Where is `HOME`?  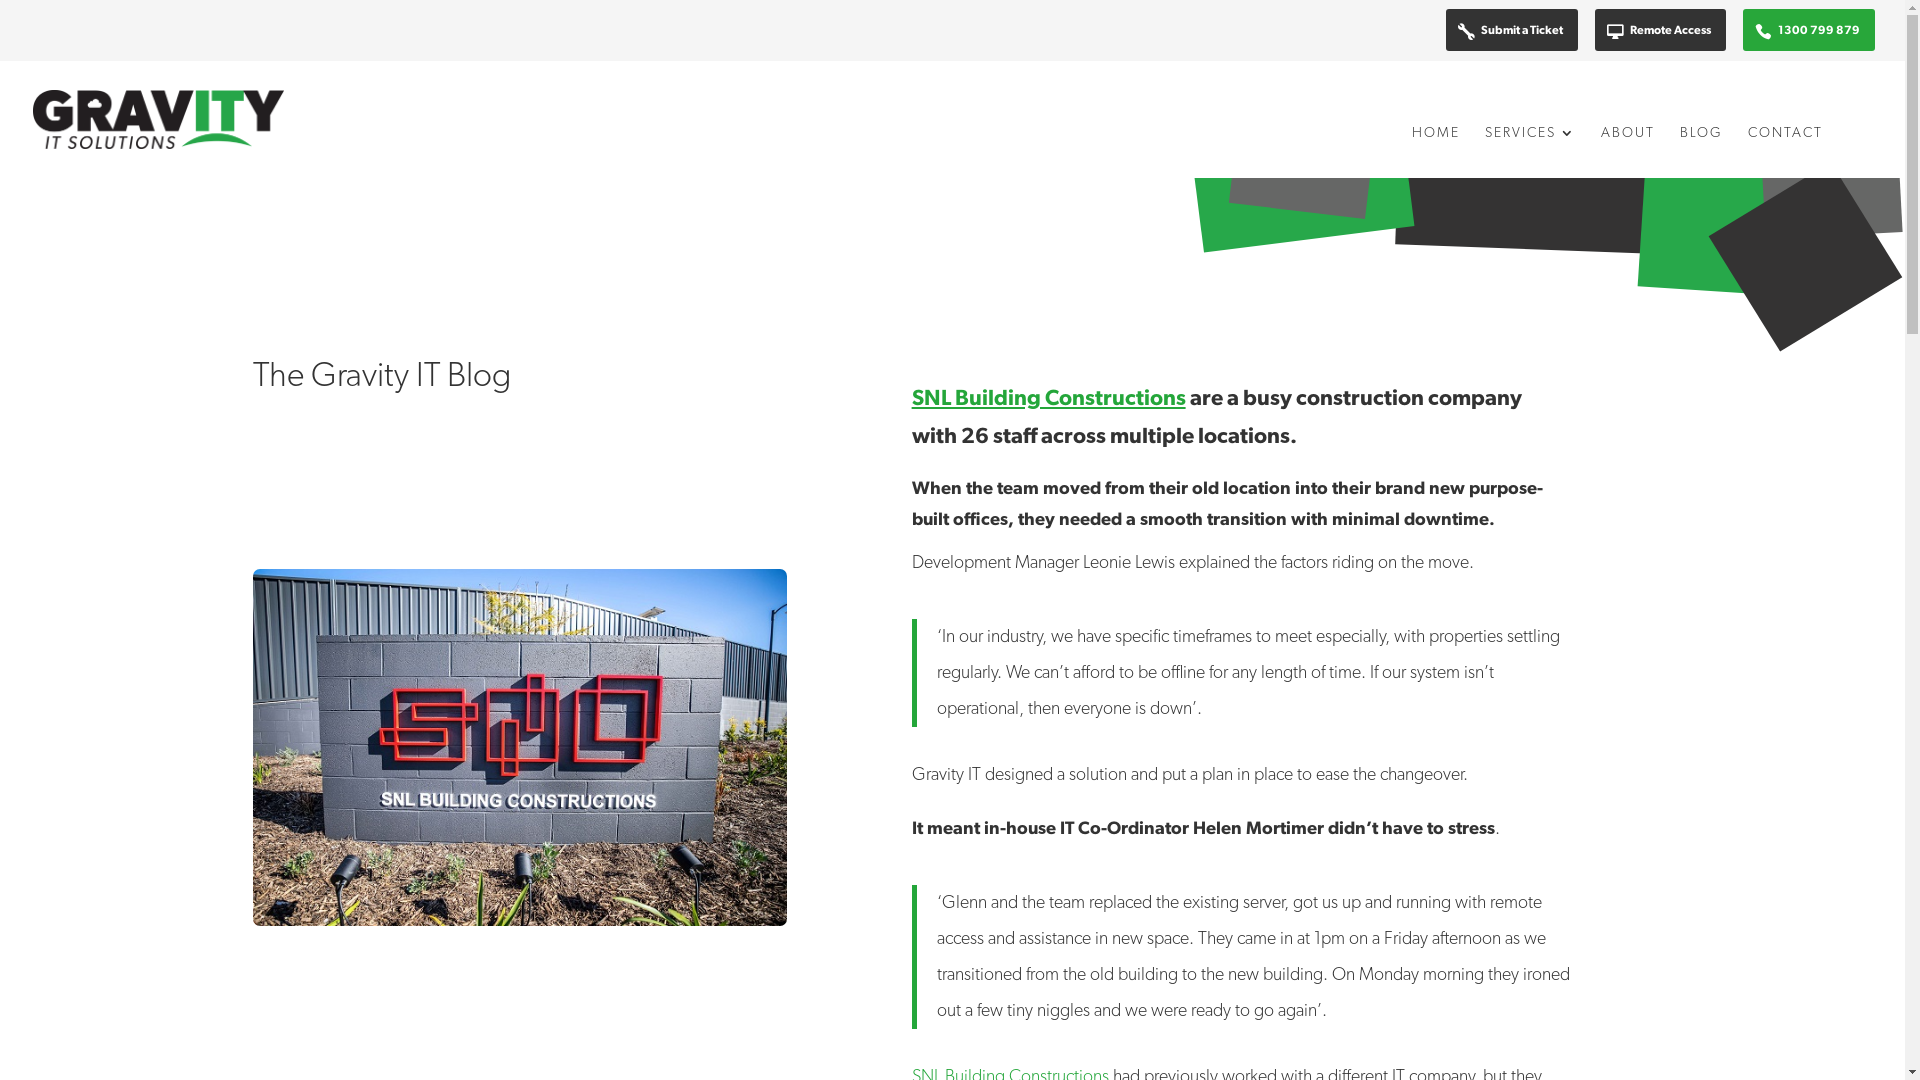
HOME is located at coordinates (1436, 152).